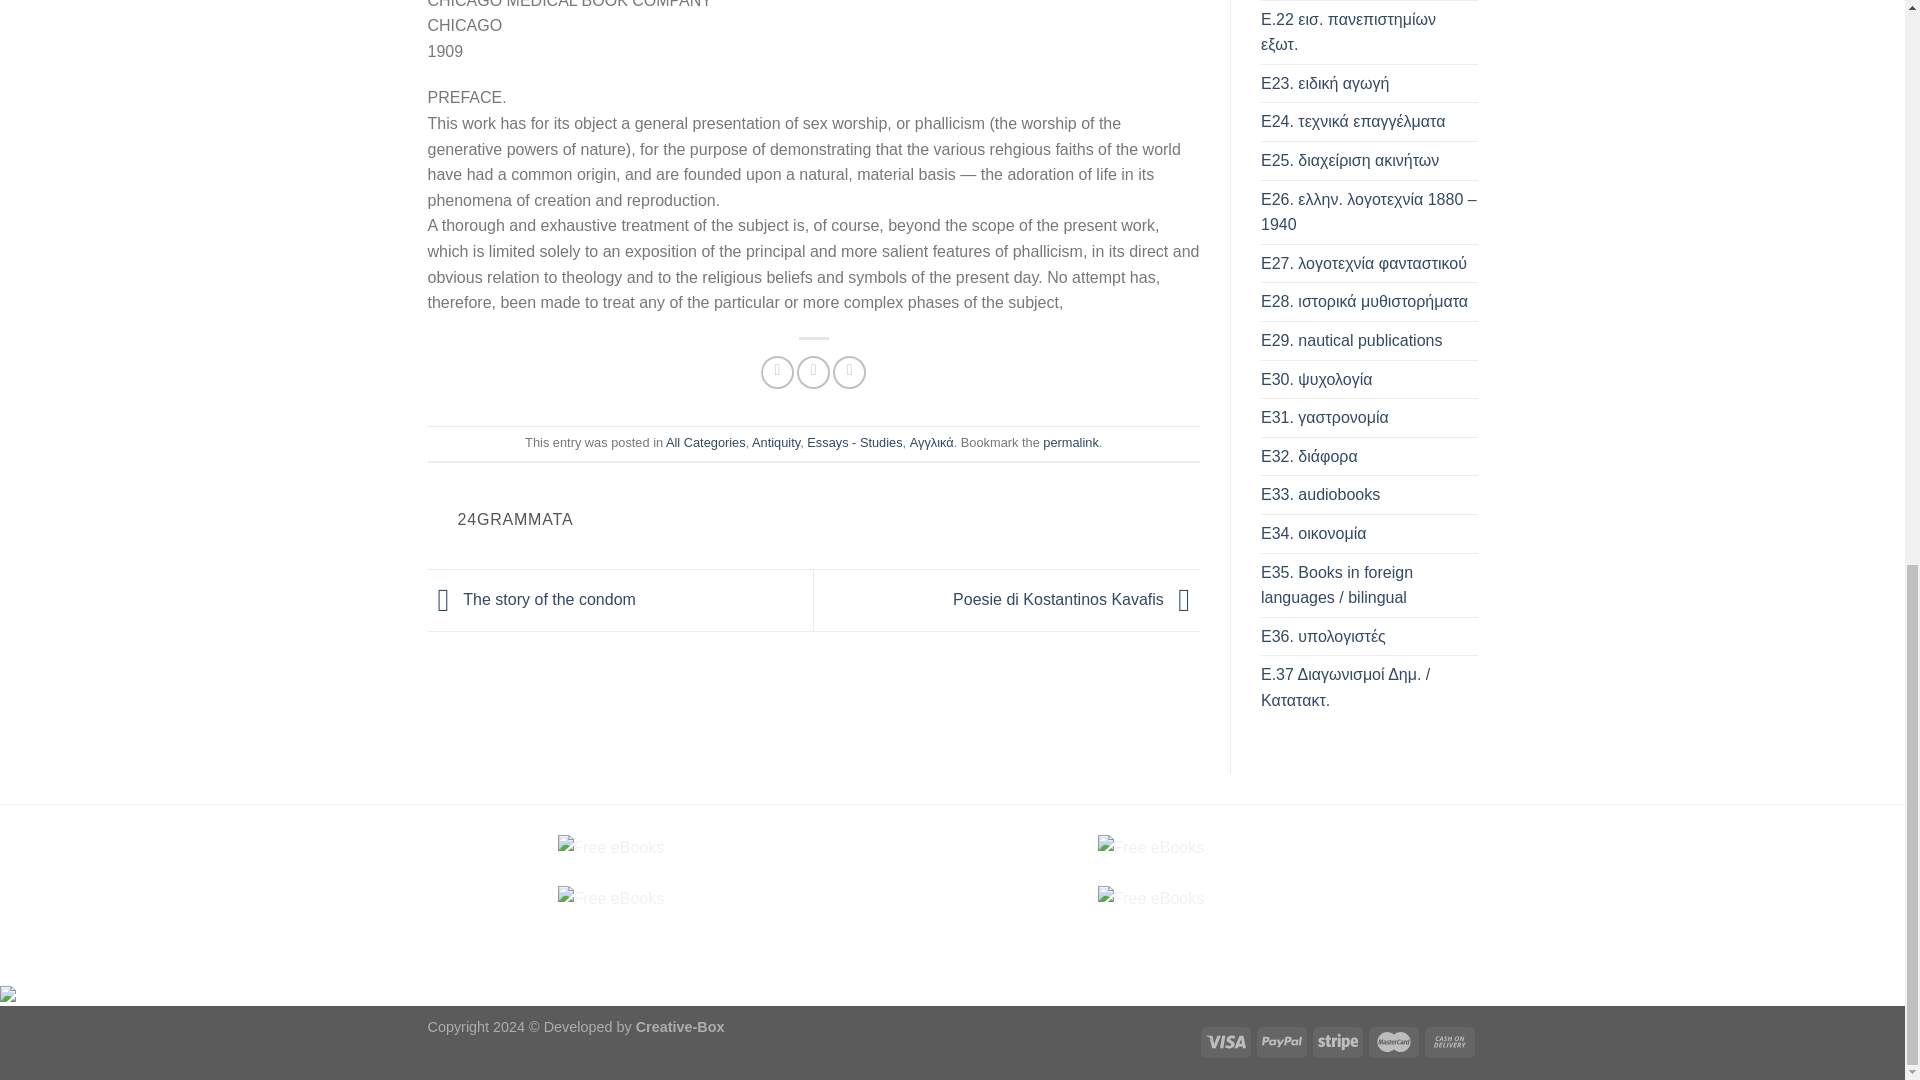 This screenshot has width=1920, height=1080. What do you see at coordinates (849, 372) in the screenshot?
I see `Email to a Friend` at bounding box center [849, 372].